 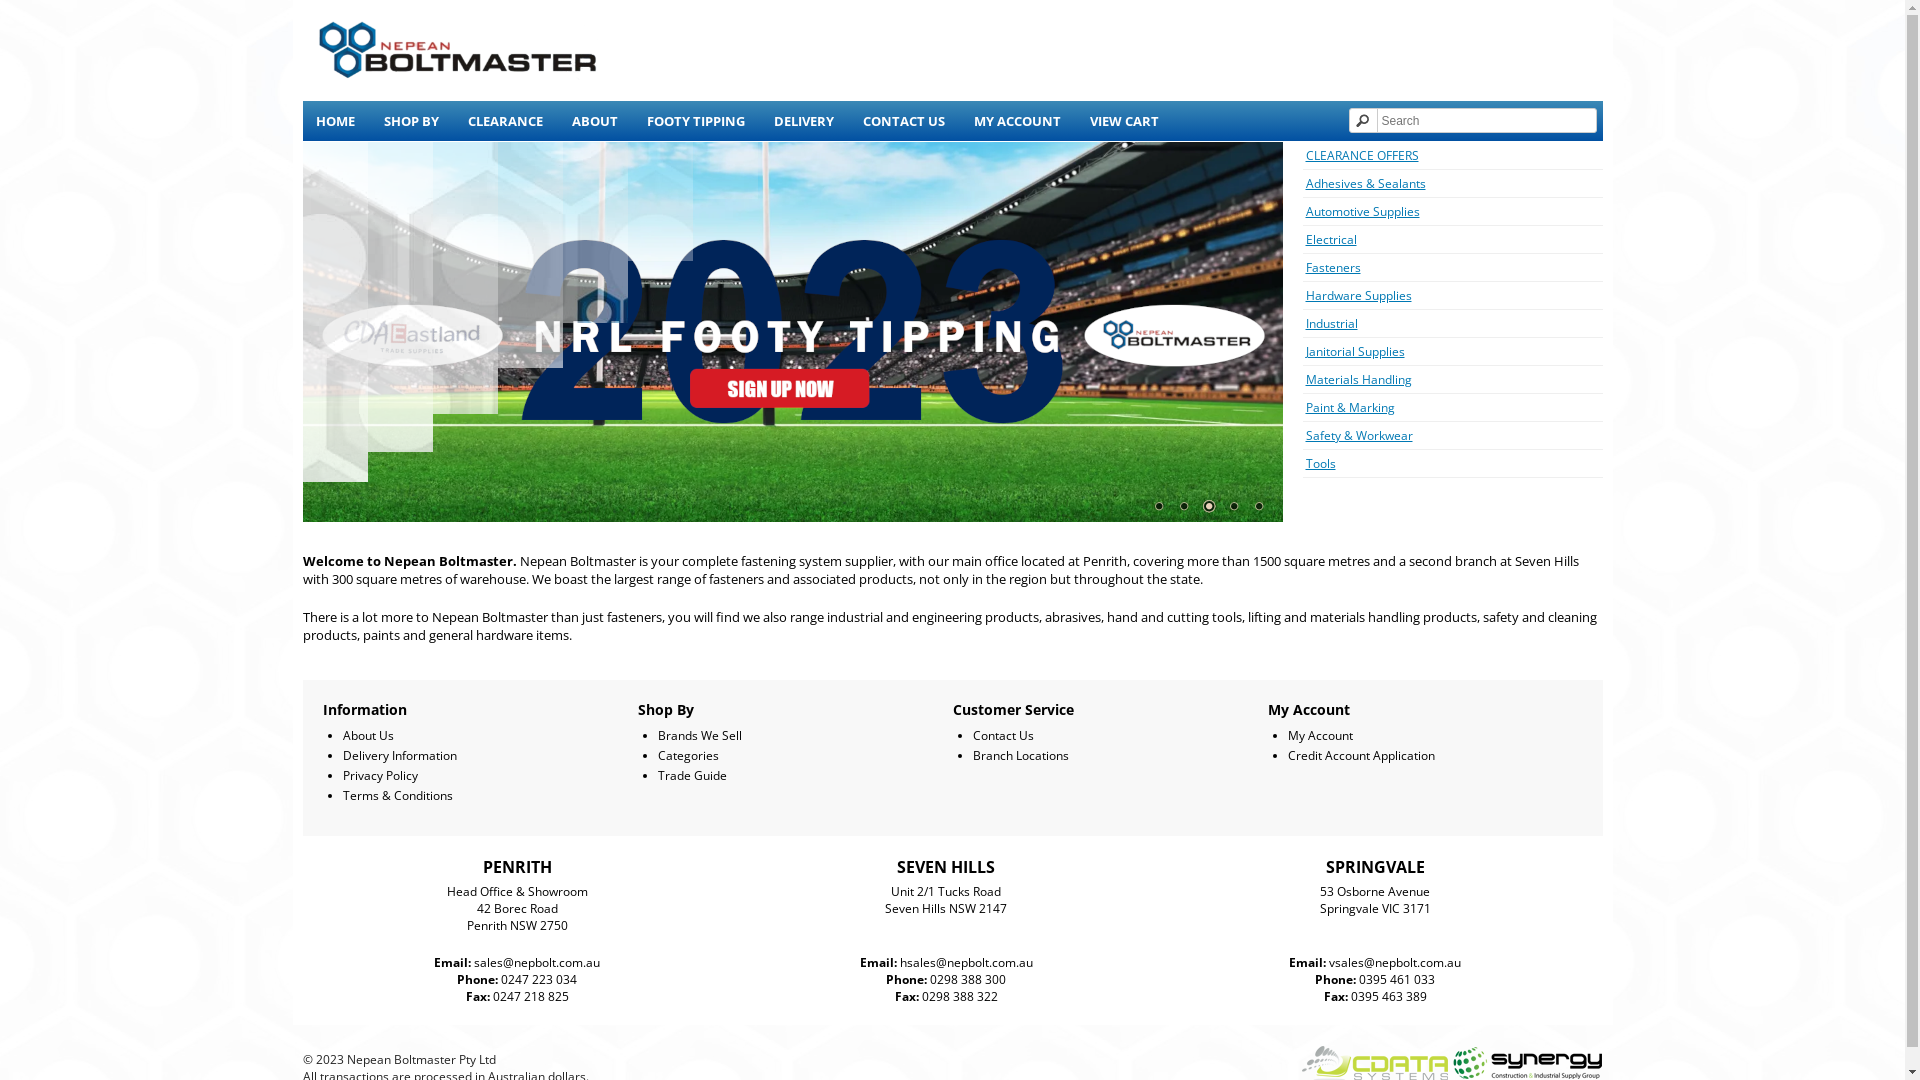 What do you see at coordinates (688, 756) in the screenshot?
I see `Categories` at bounding box center [688, 756].